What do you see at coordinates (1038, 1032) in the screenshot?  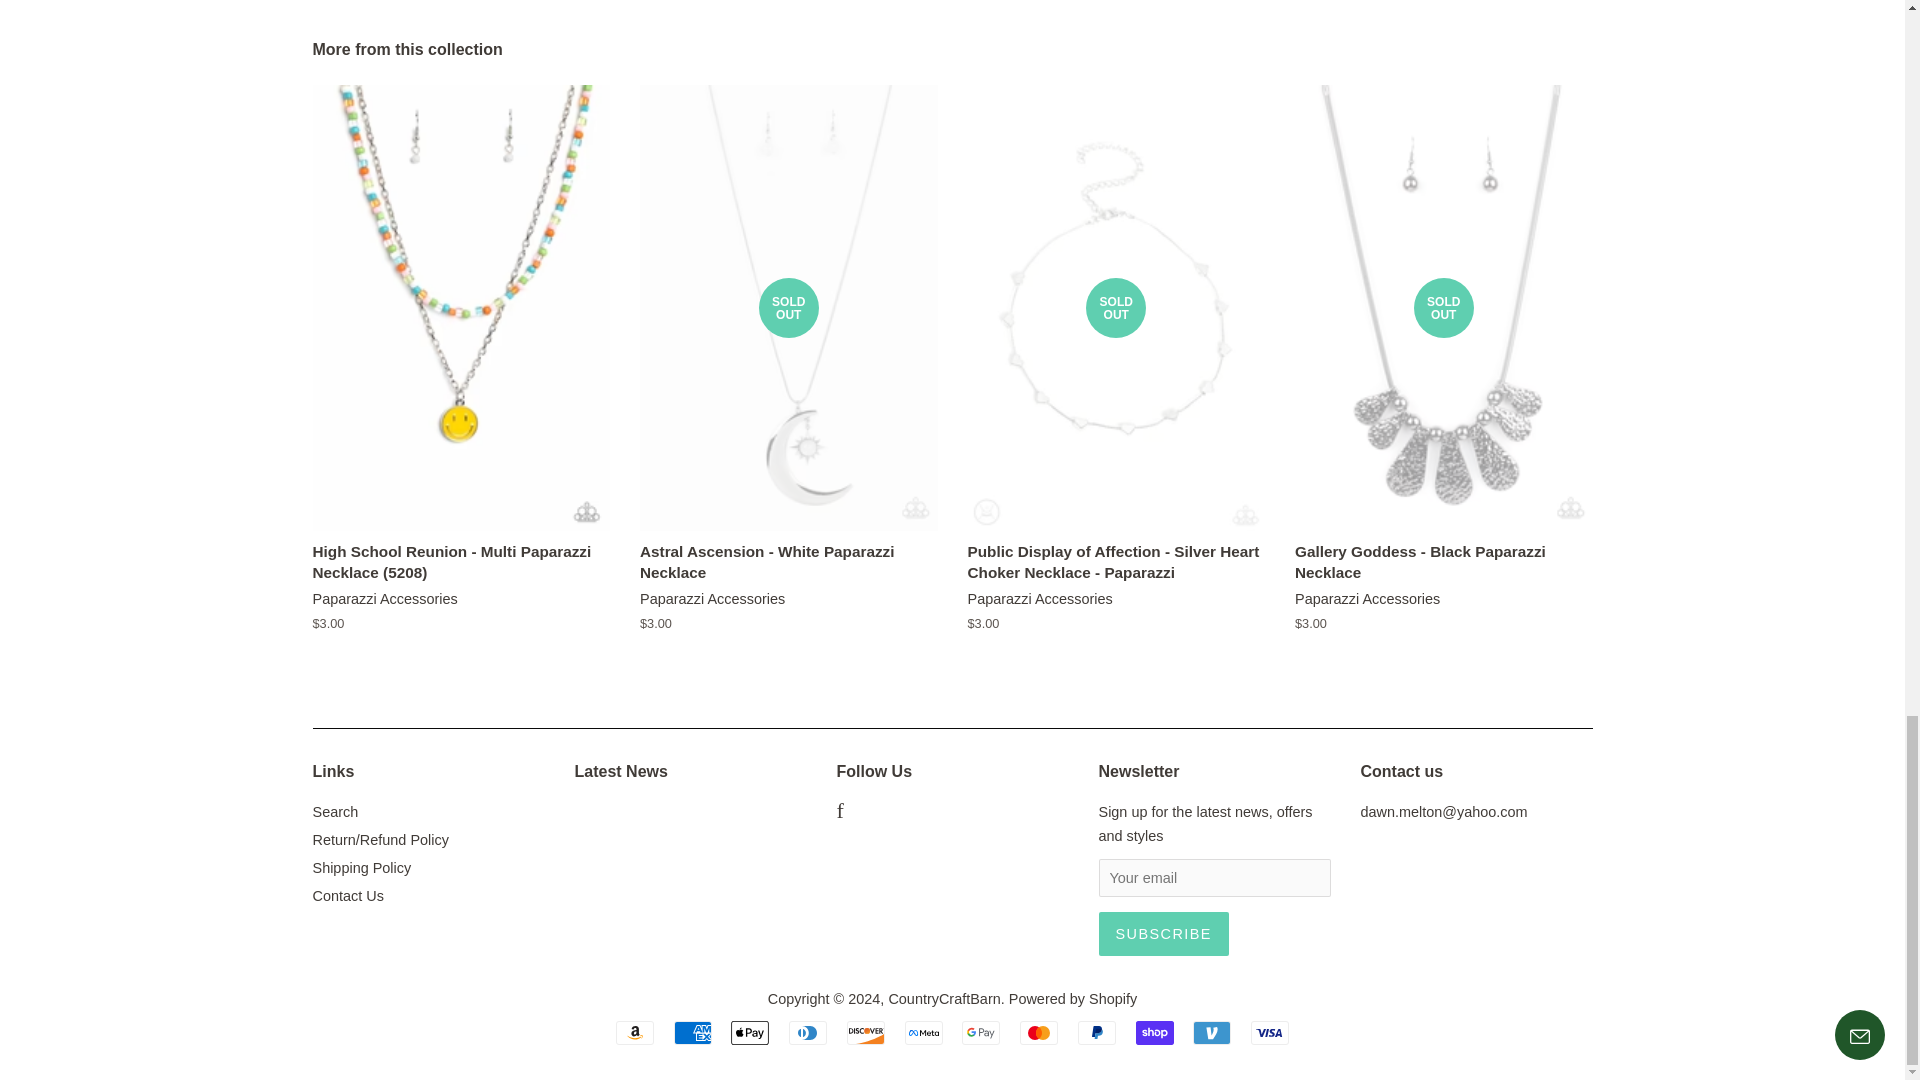 I see `Mastercard` at bounding box center [1038, 1032].